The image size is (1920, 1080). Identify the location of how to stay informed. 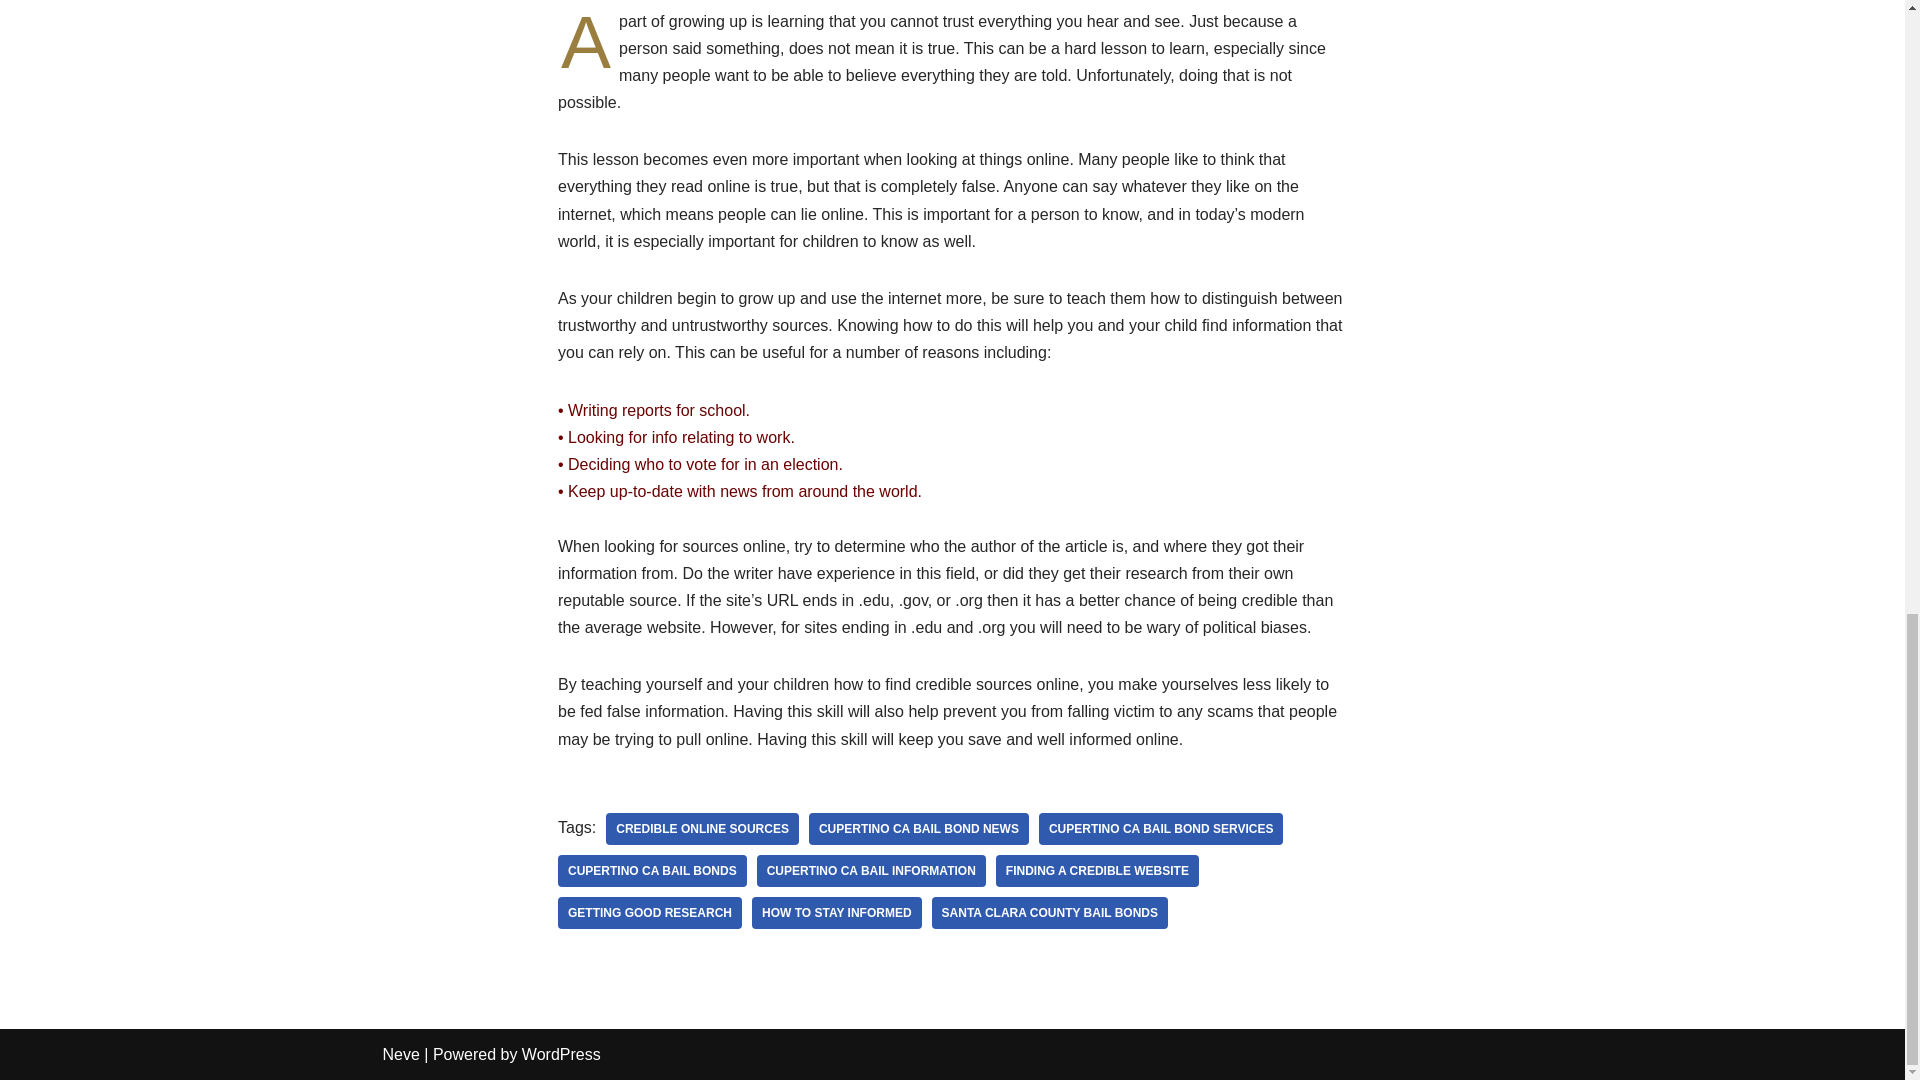
(836, 912).